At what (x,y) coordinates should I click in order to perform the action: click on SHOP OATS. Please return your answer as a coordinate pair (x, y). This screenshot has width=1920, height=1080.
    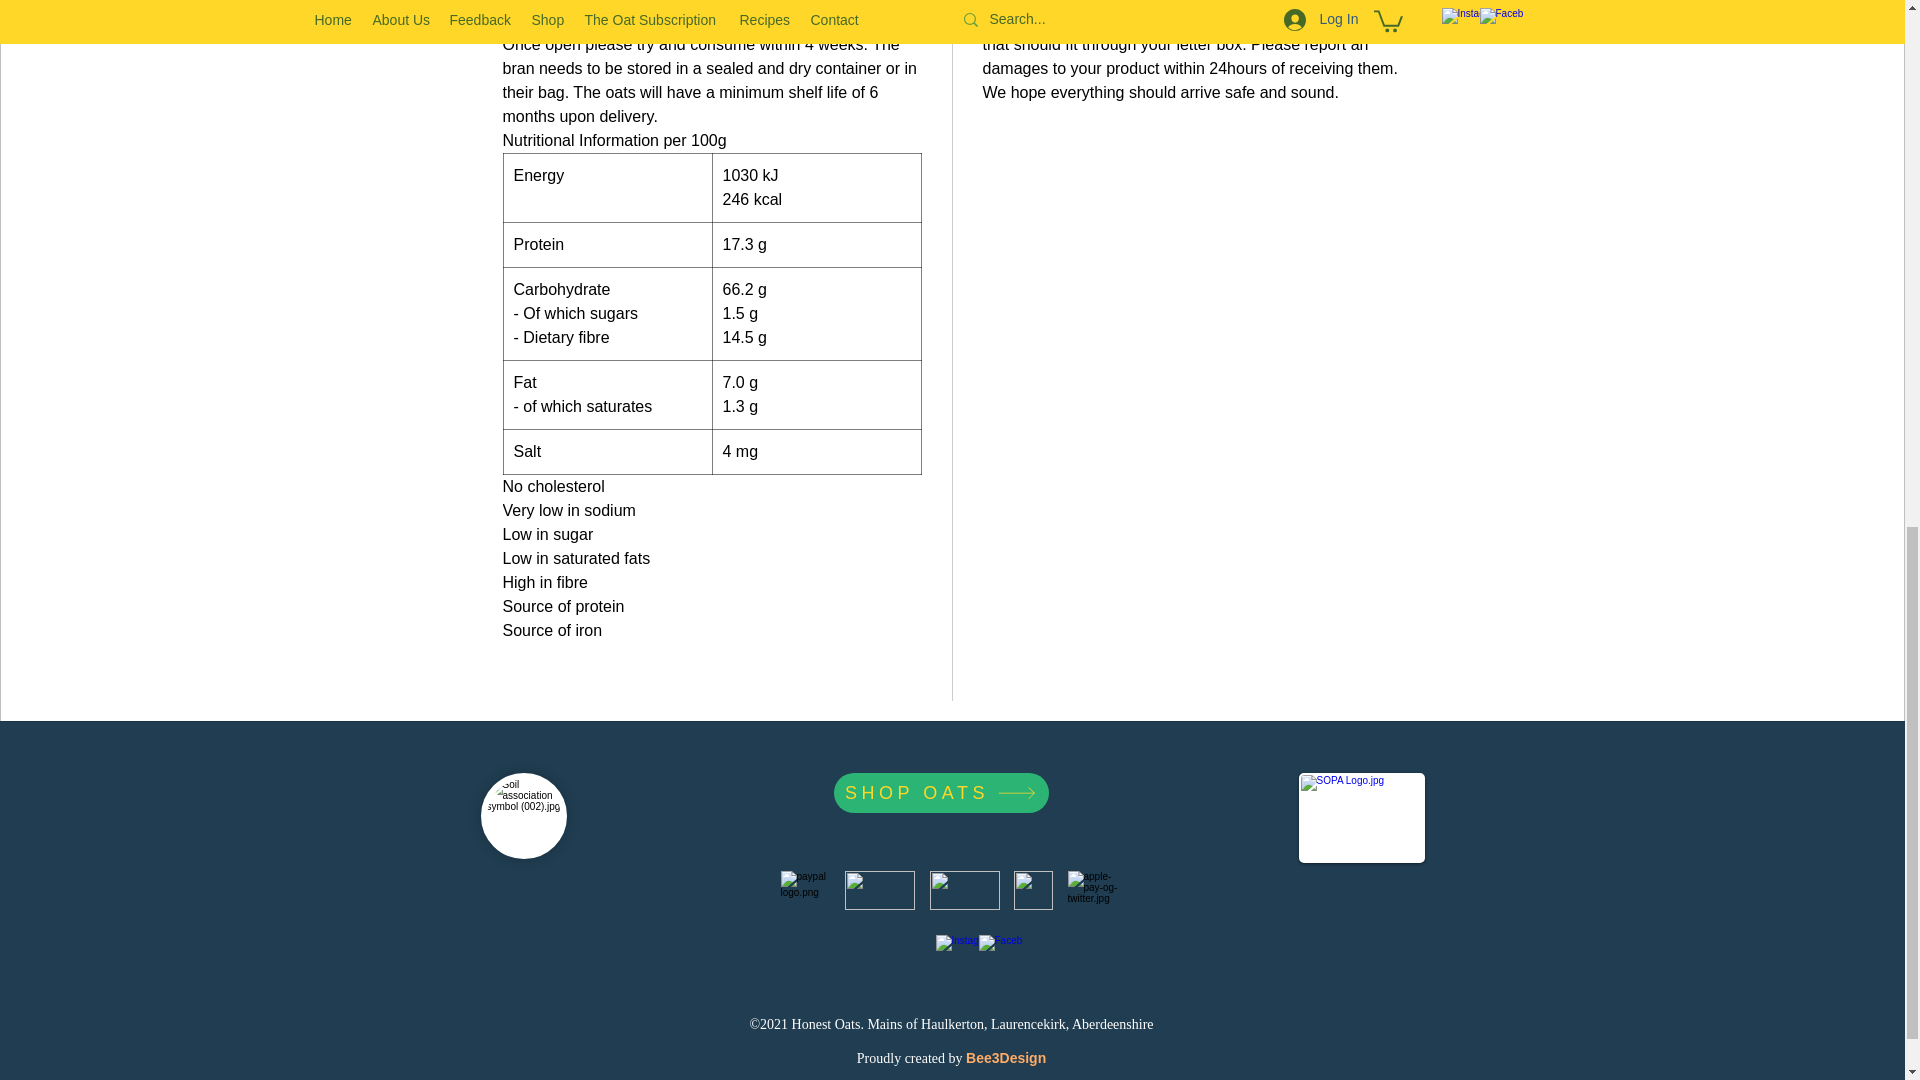
    Looking at the image, I should click on (940, 793).